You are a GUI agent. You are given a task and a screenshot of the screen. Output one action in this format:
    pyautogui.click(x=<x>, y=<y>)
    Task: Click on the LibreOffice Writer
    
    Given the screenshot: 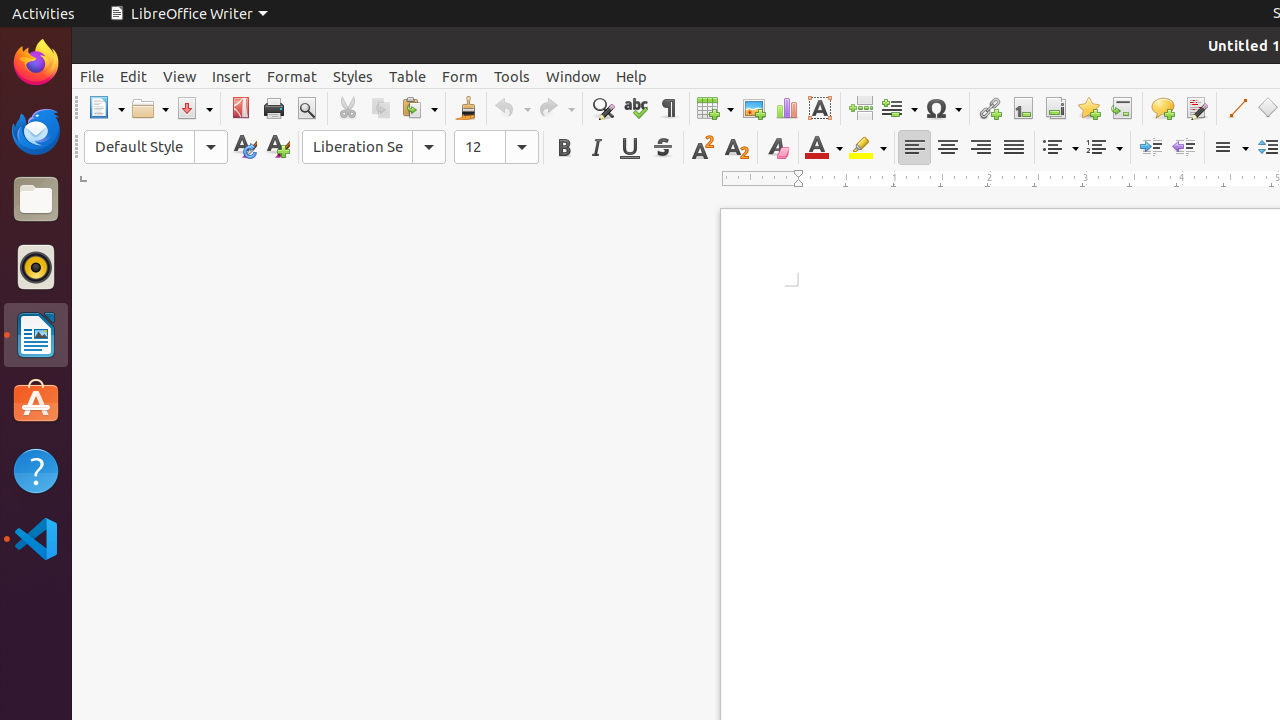 What is the action you would take?
    pyautogui.click(x=36, y=334)
    